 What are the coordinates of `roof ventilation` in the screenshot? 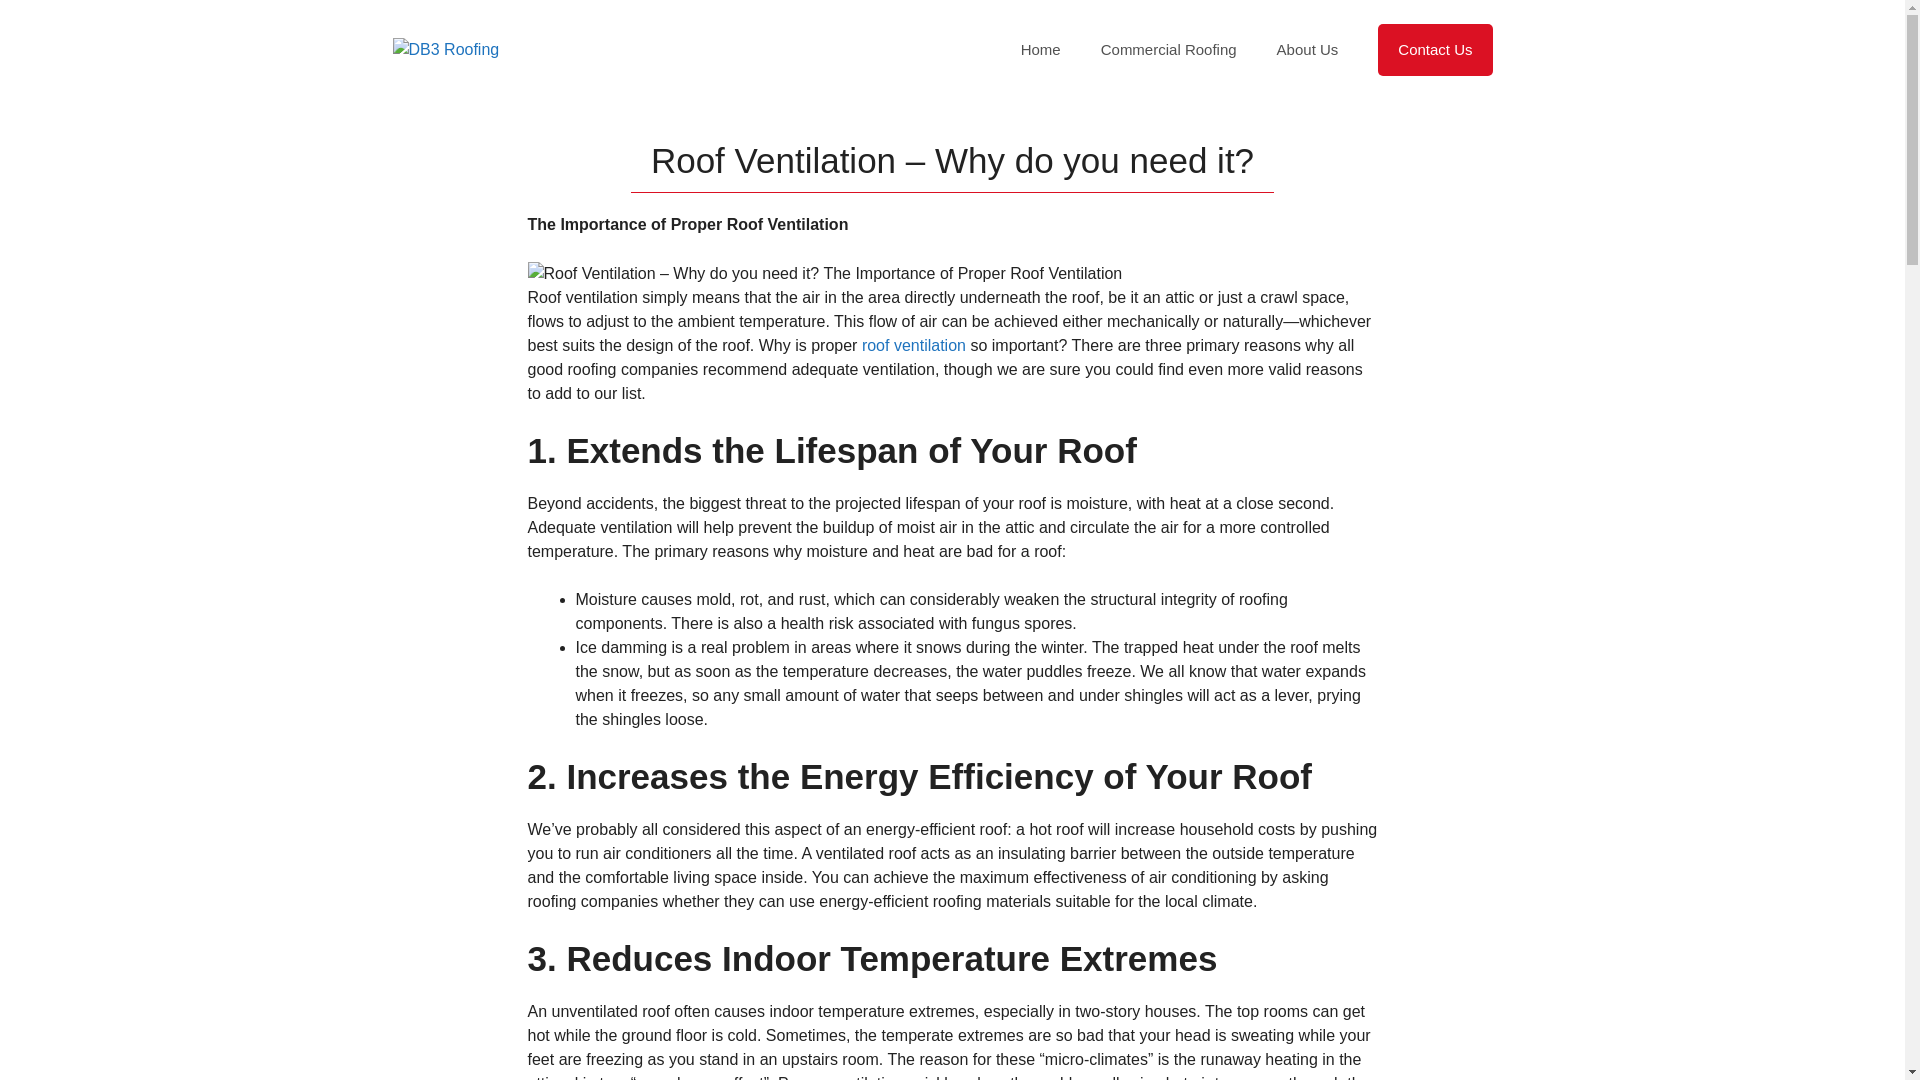 It's located at (914, 345).